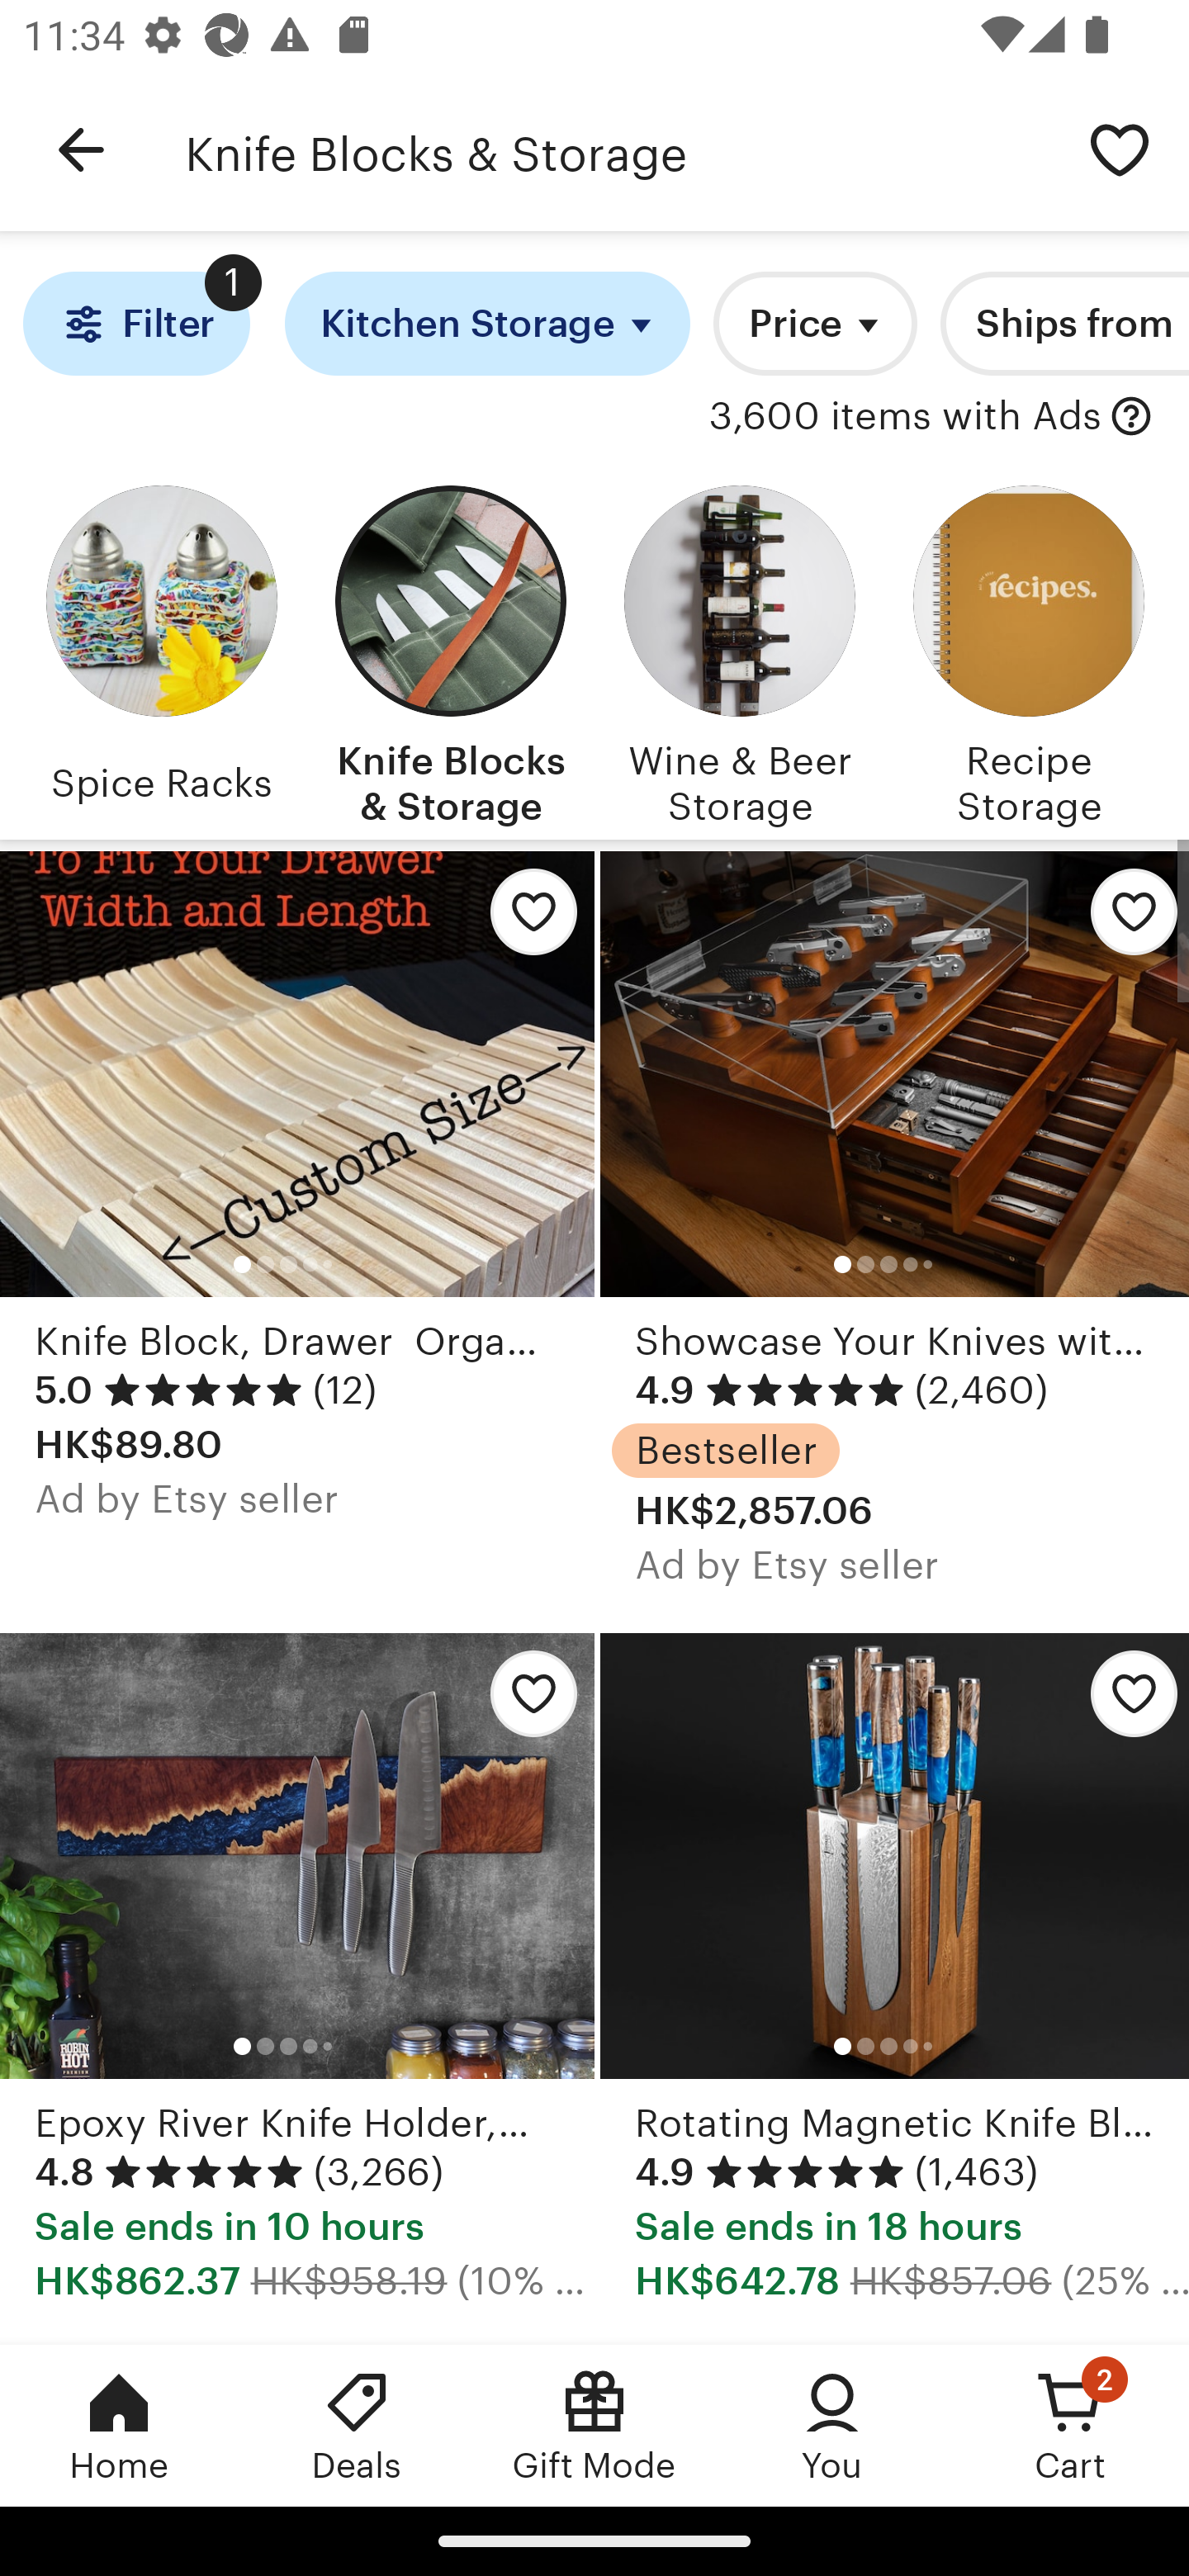  I want to click on Cart, 2 new notifications Cart, so click(1070, 2425).